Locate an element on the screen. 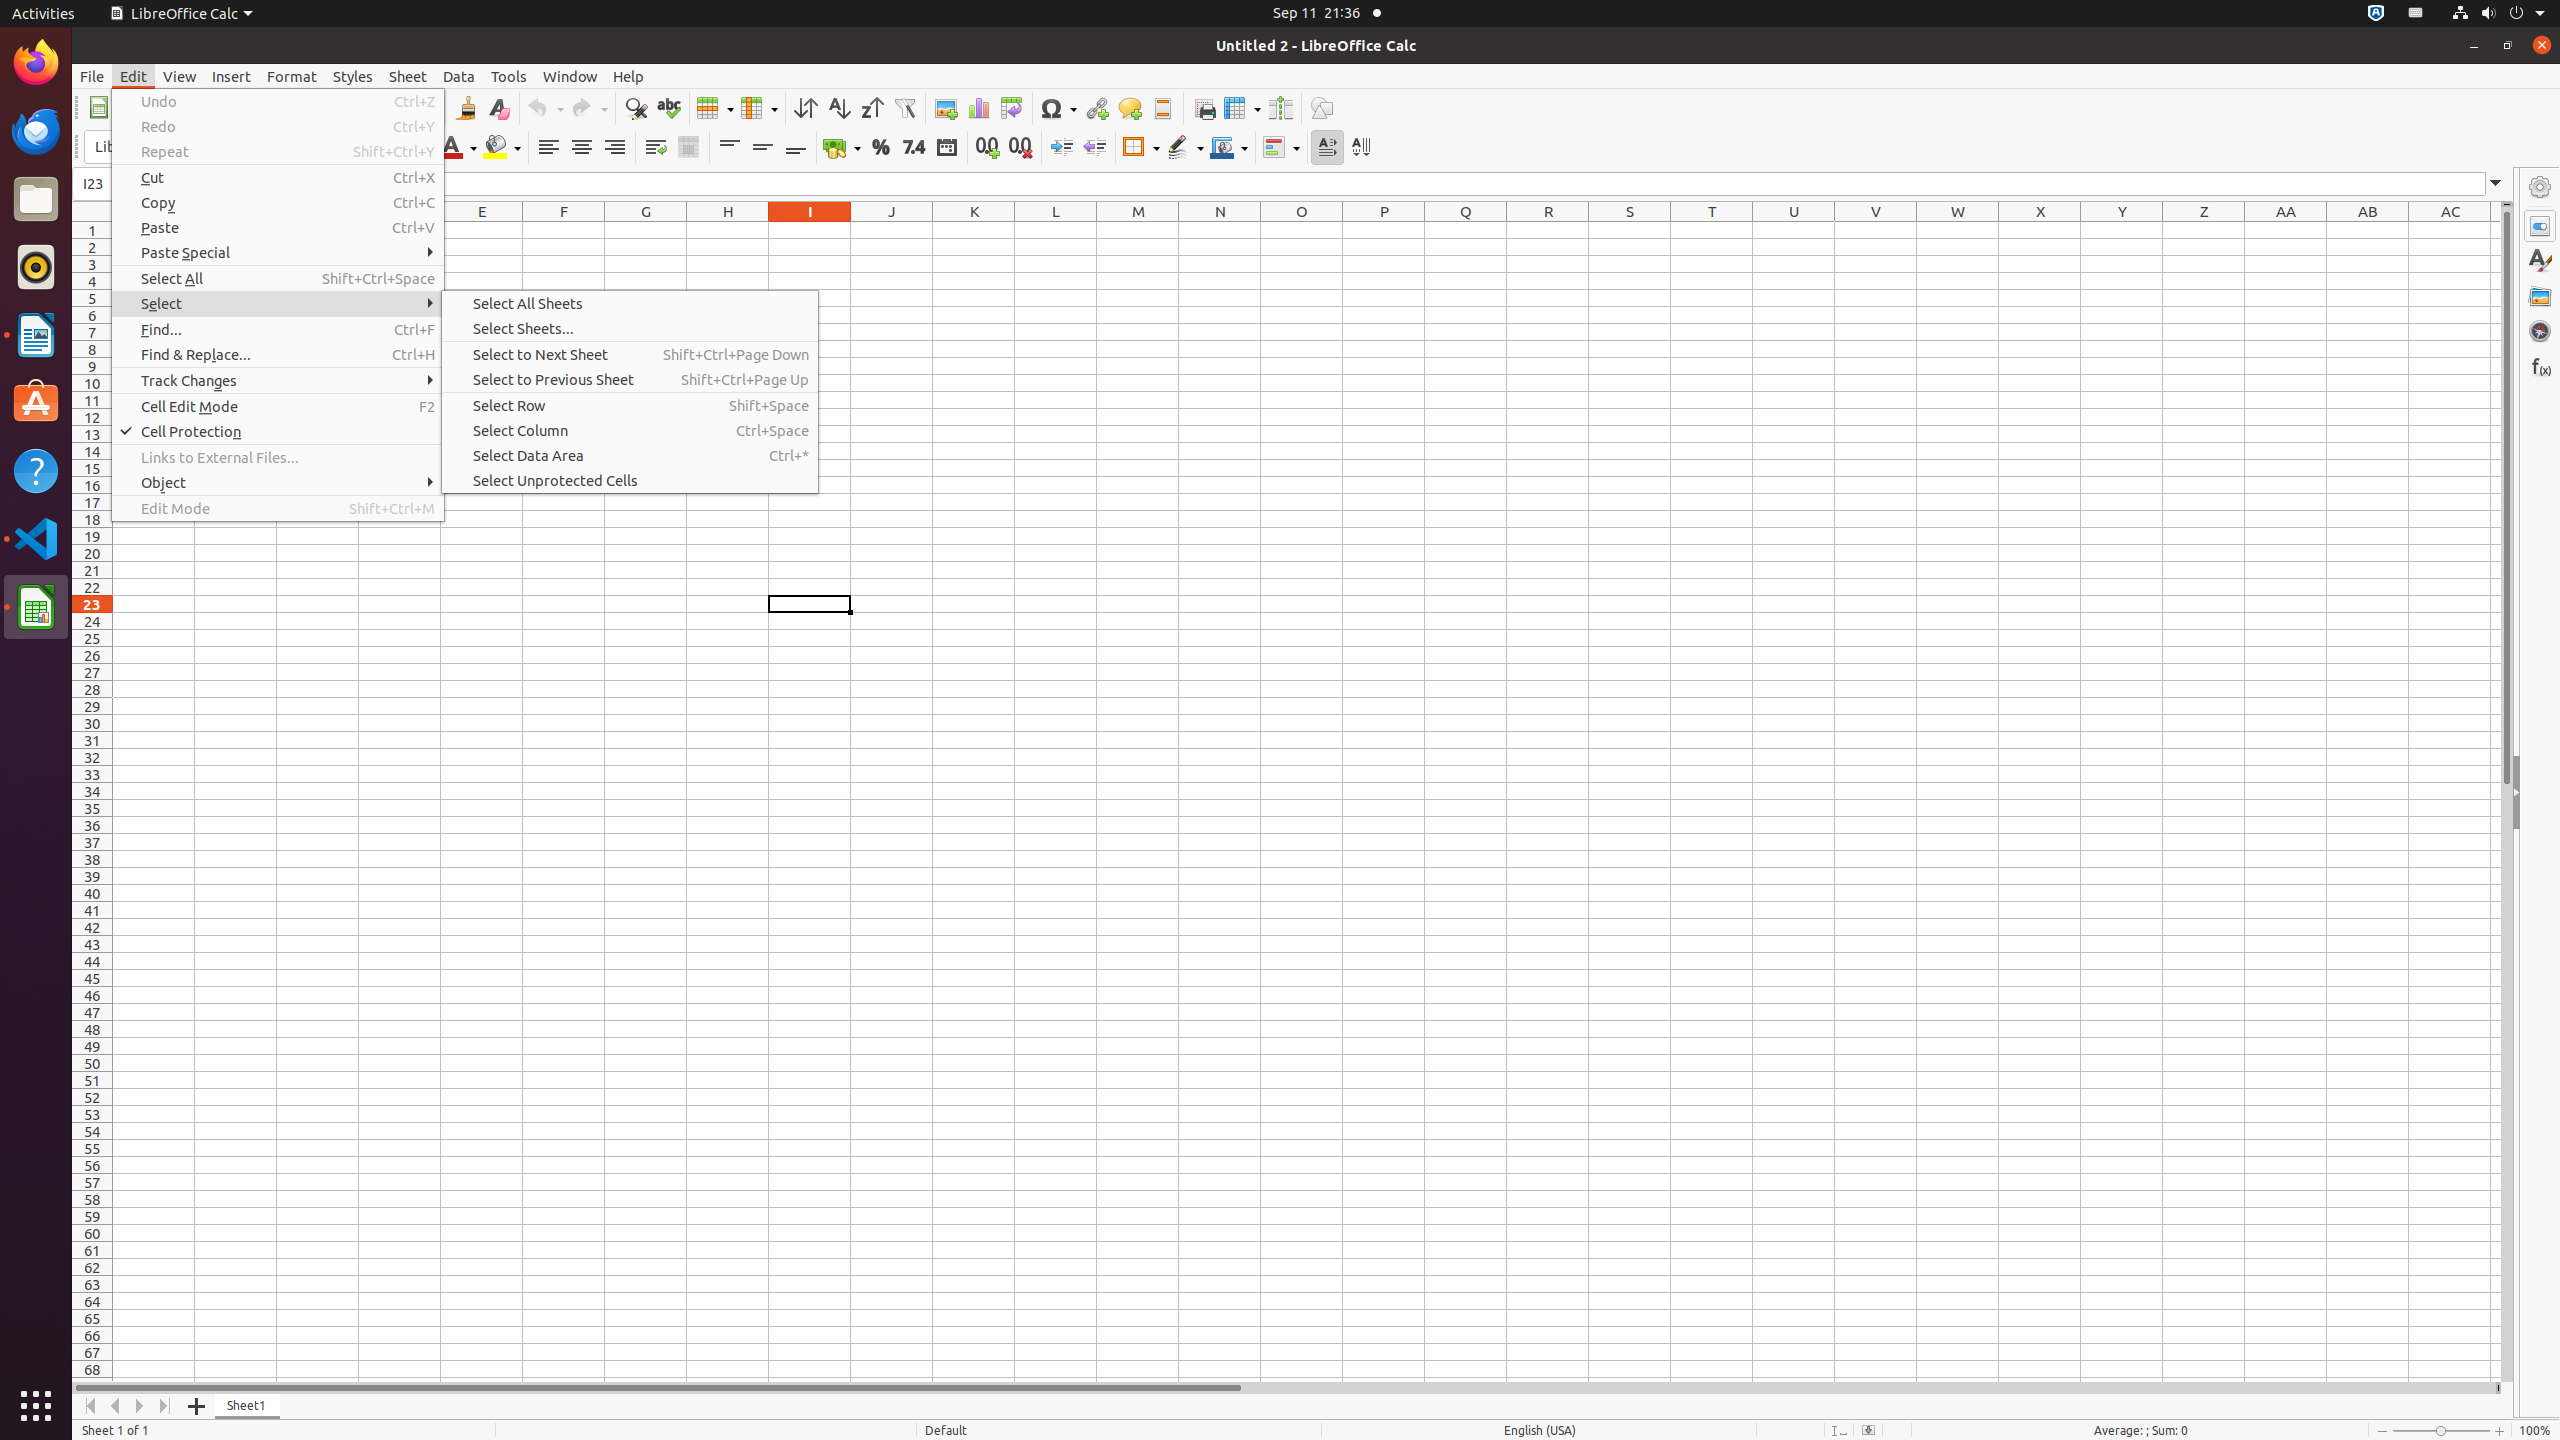  AC1 is located at coordinates (2450, 230).